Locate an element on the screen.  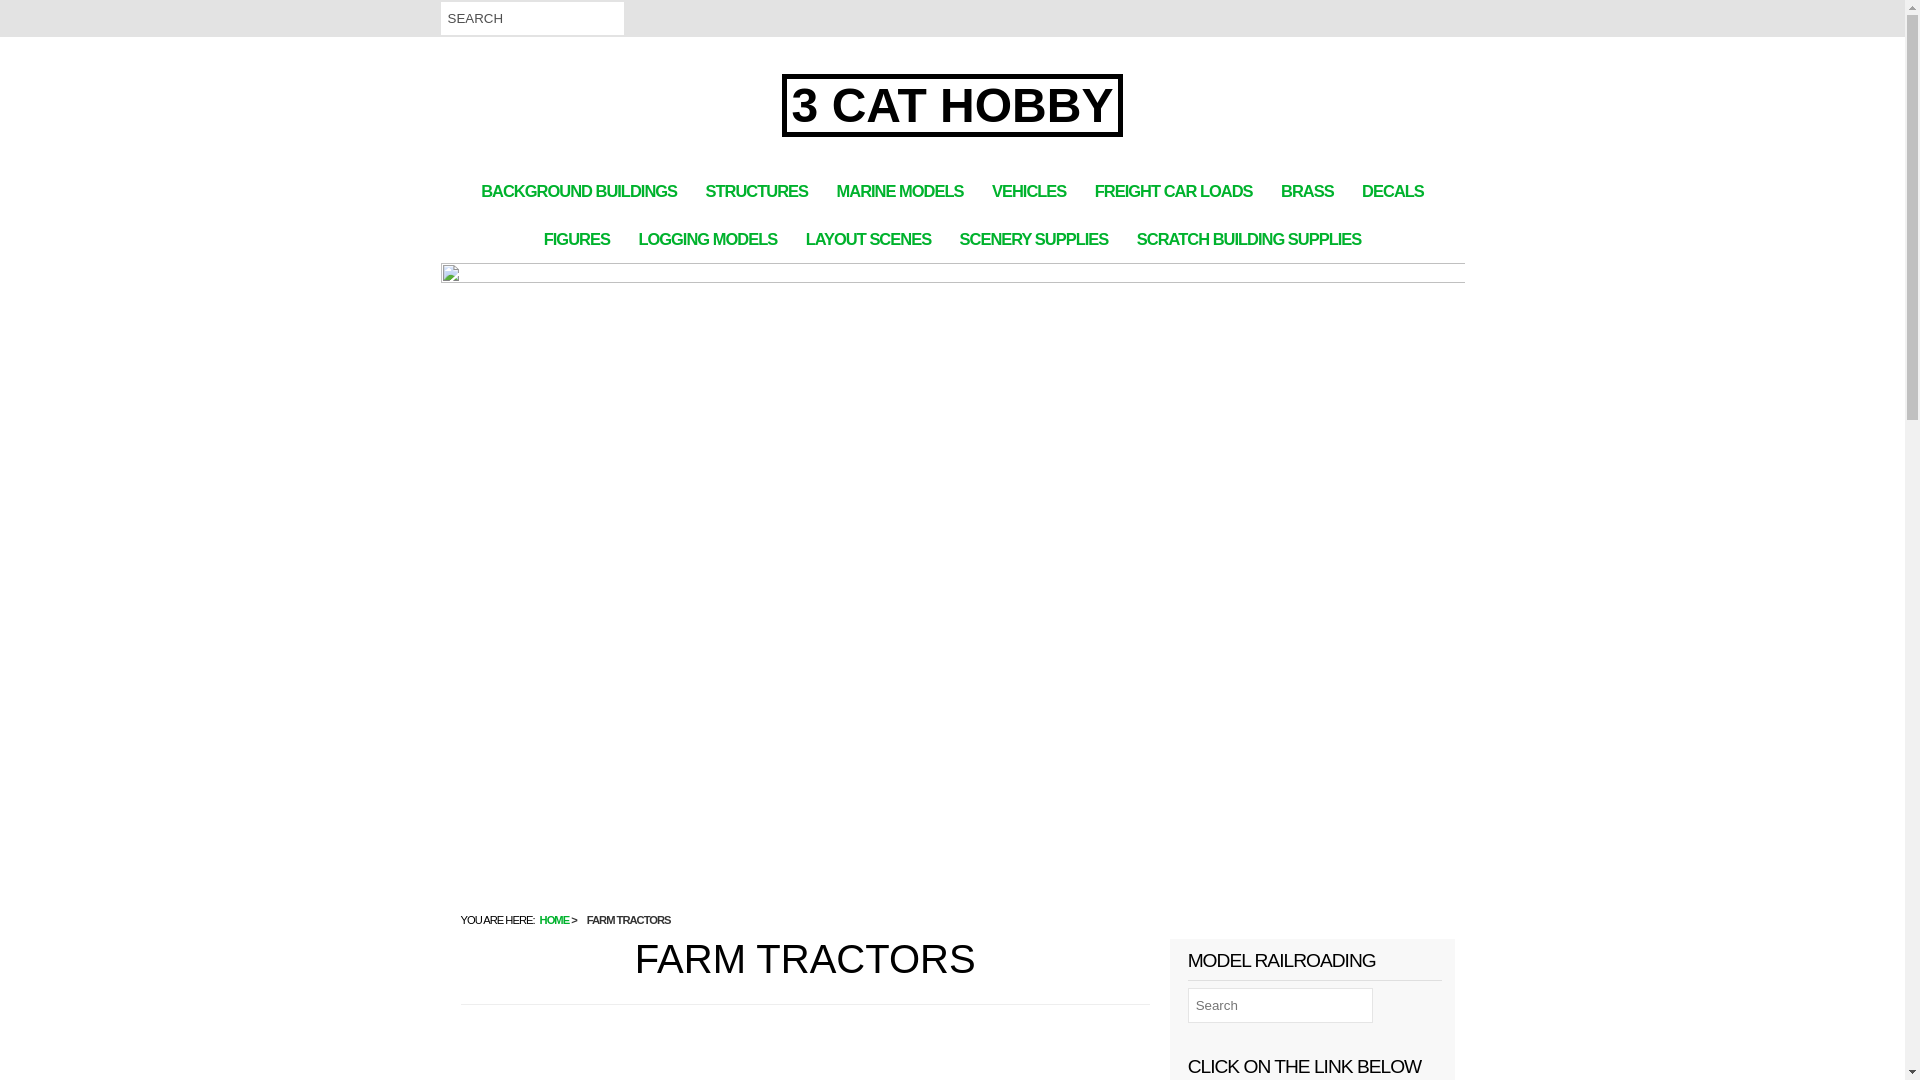
SCENERY SUPPLIES is located at coordinates (1034, 239).